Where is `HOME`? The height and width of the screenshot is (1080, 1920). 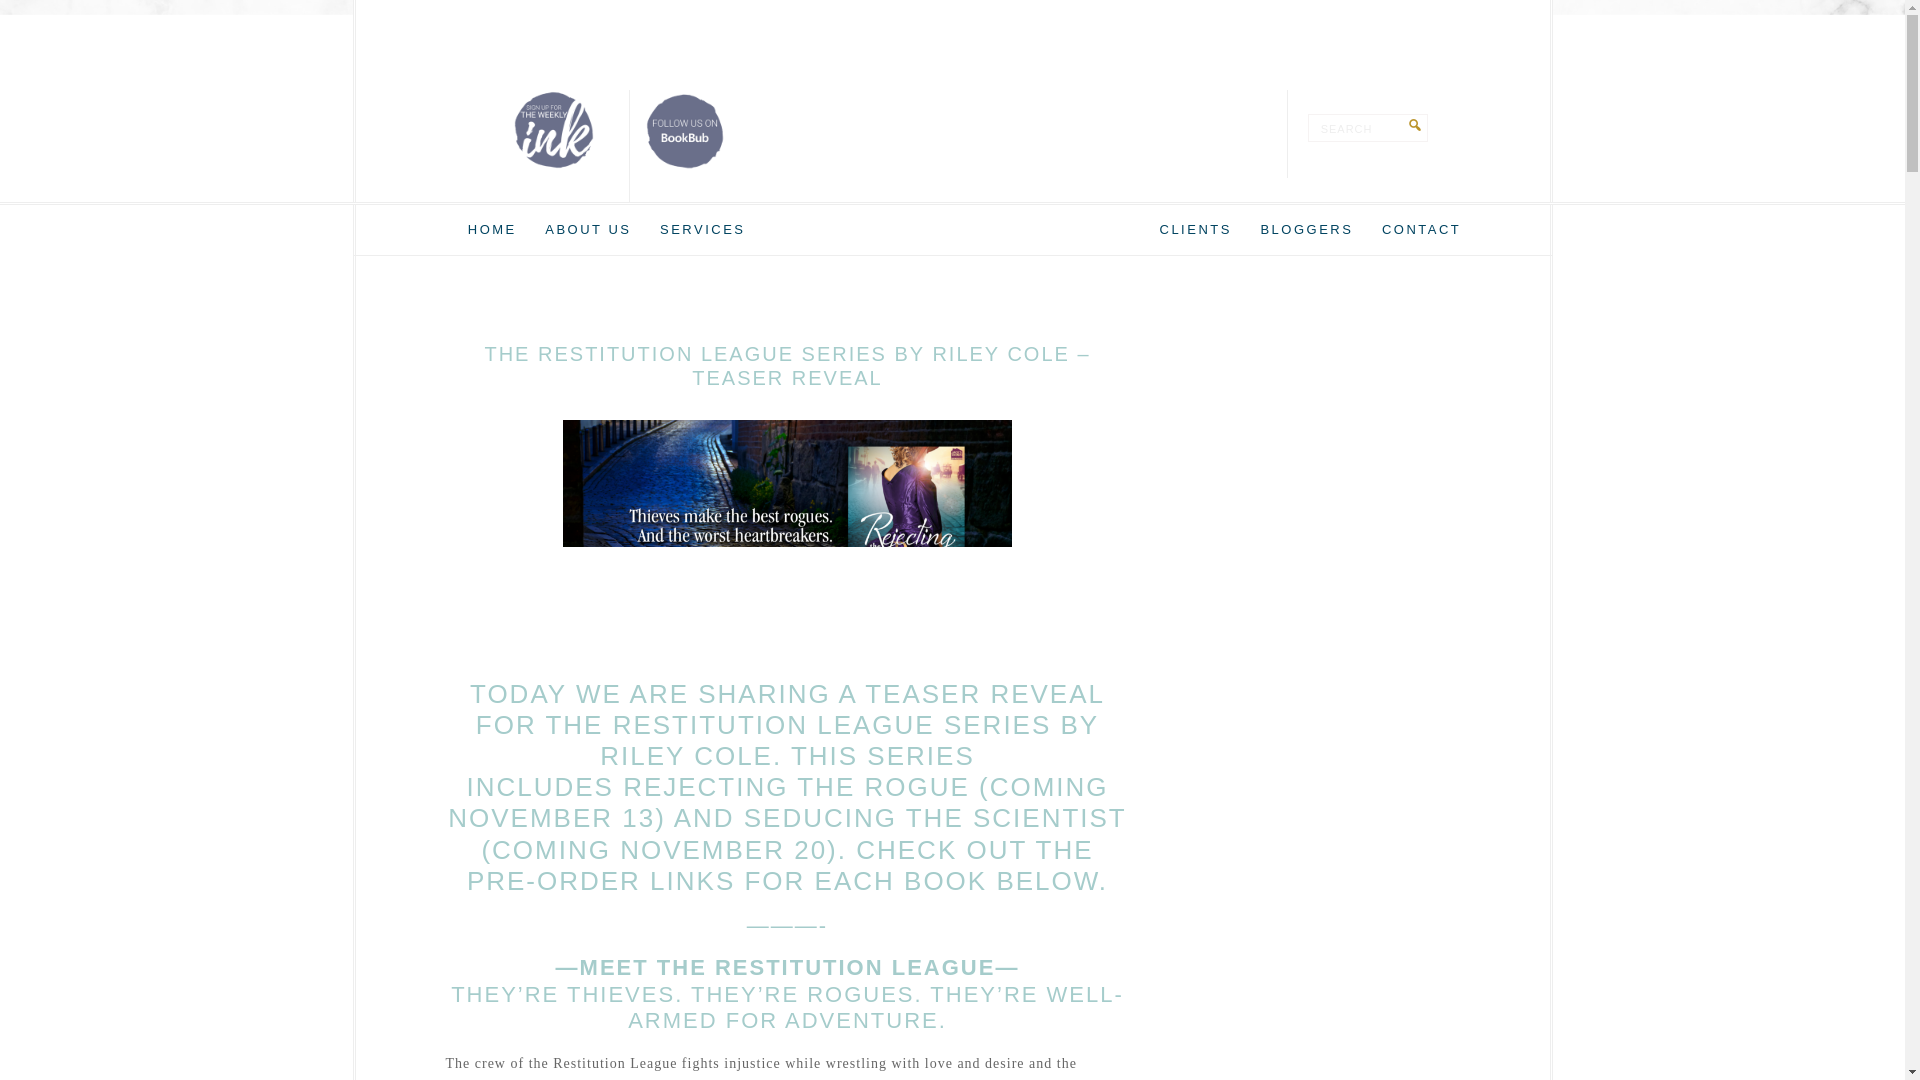 HOME is located at coordinates (492, 230).